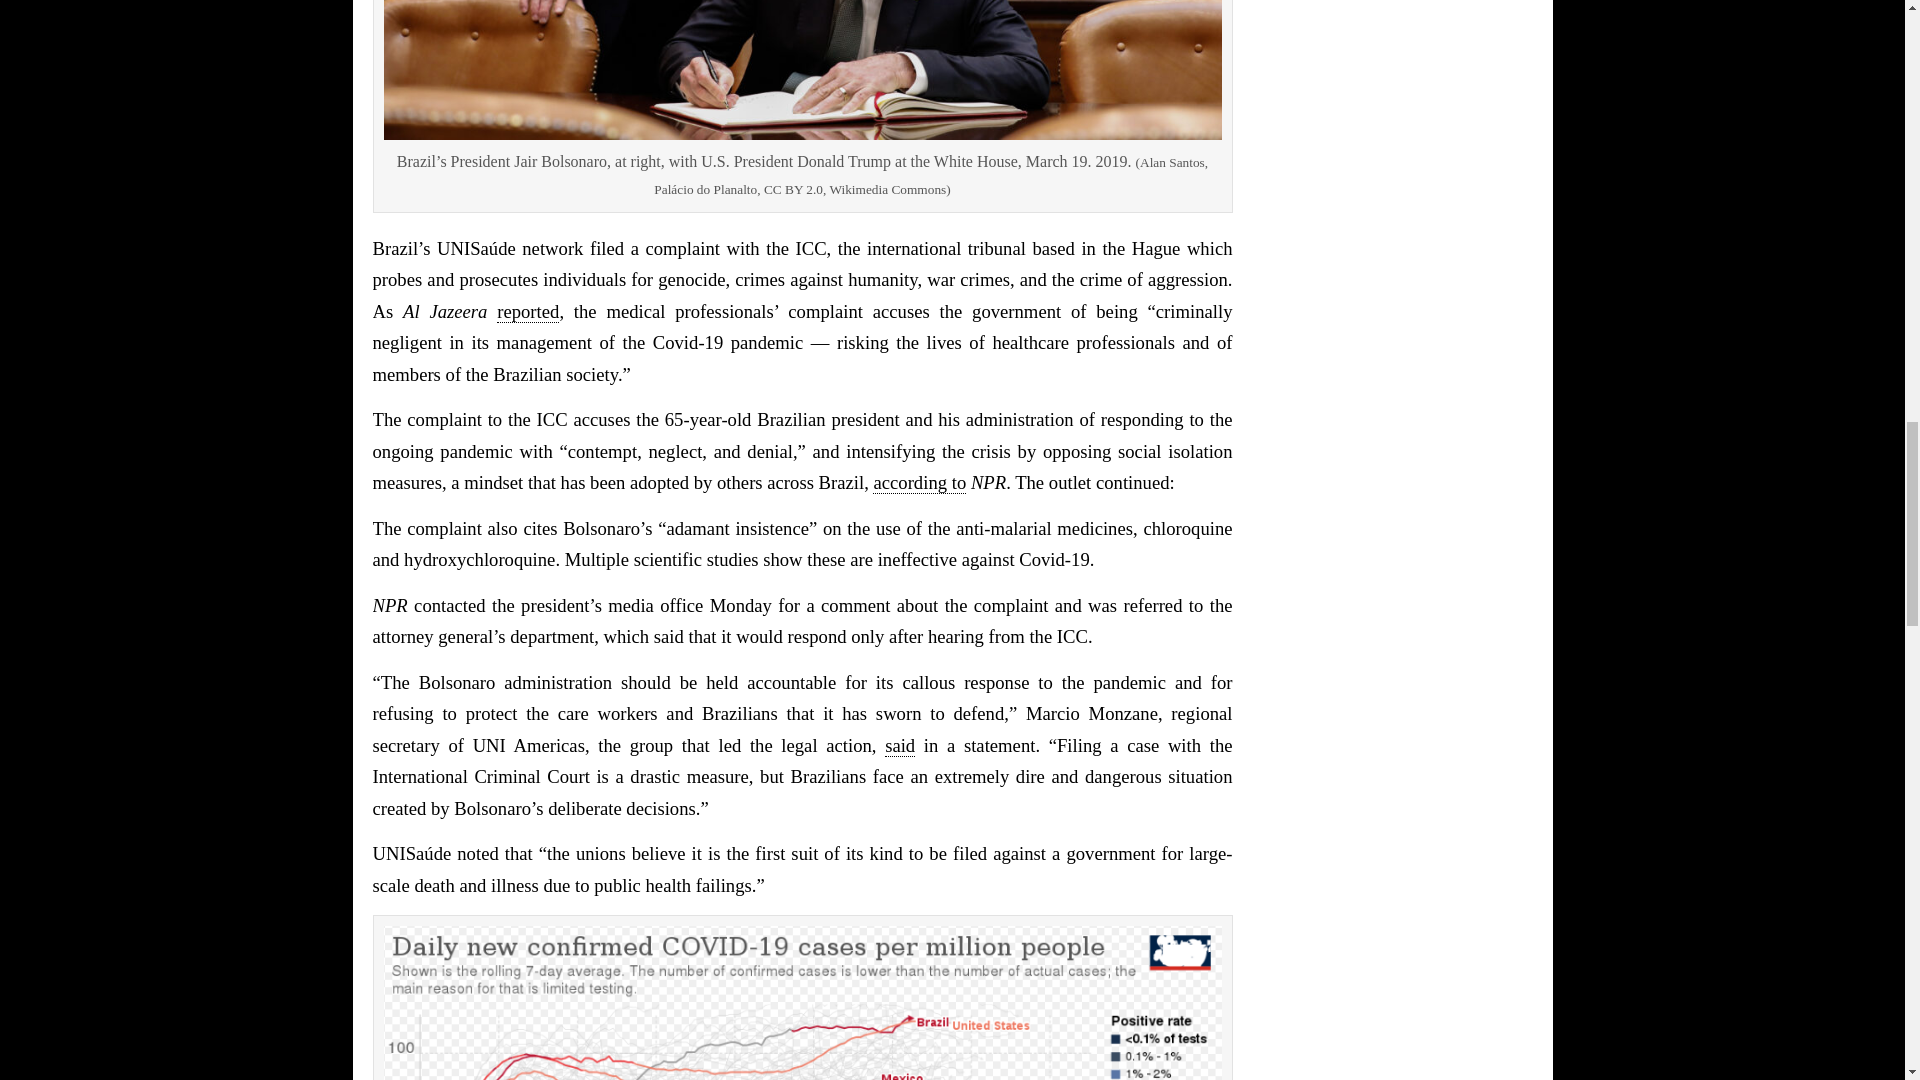 This screenshot has height=1080, width=1920. Describe the element at coordinates (528, 312) in the screenshot. I see `reported` at that location.